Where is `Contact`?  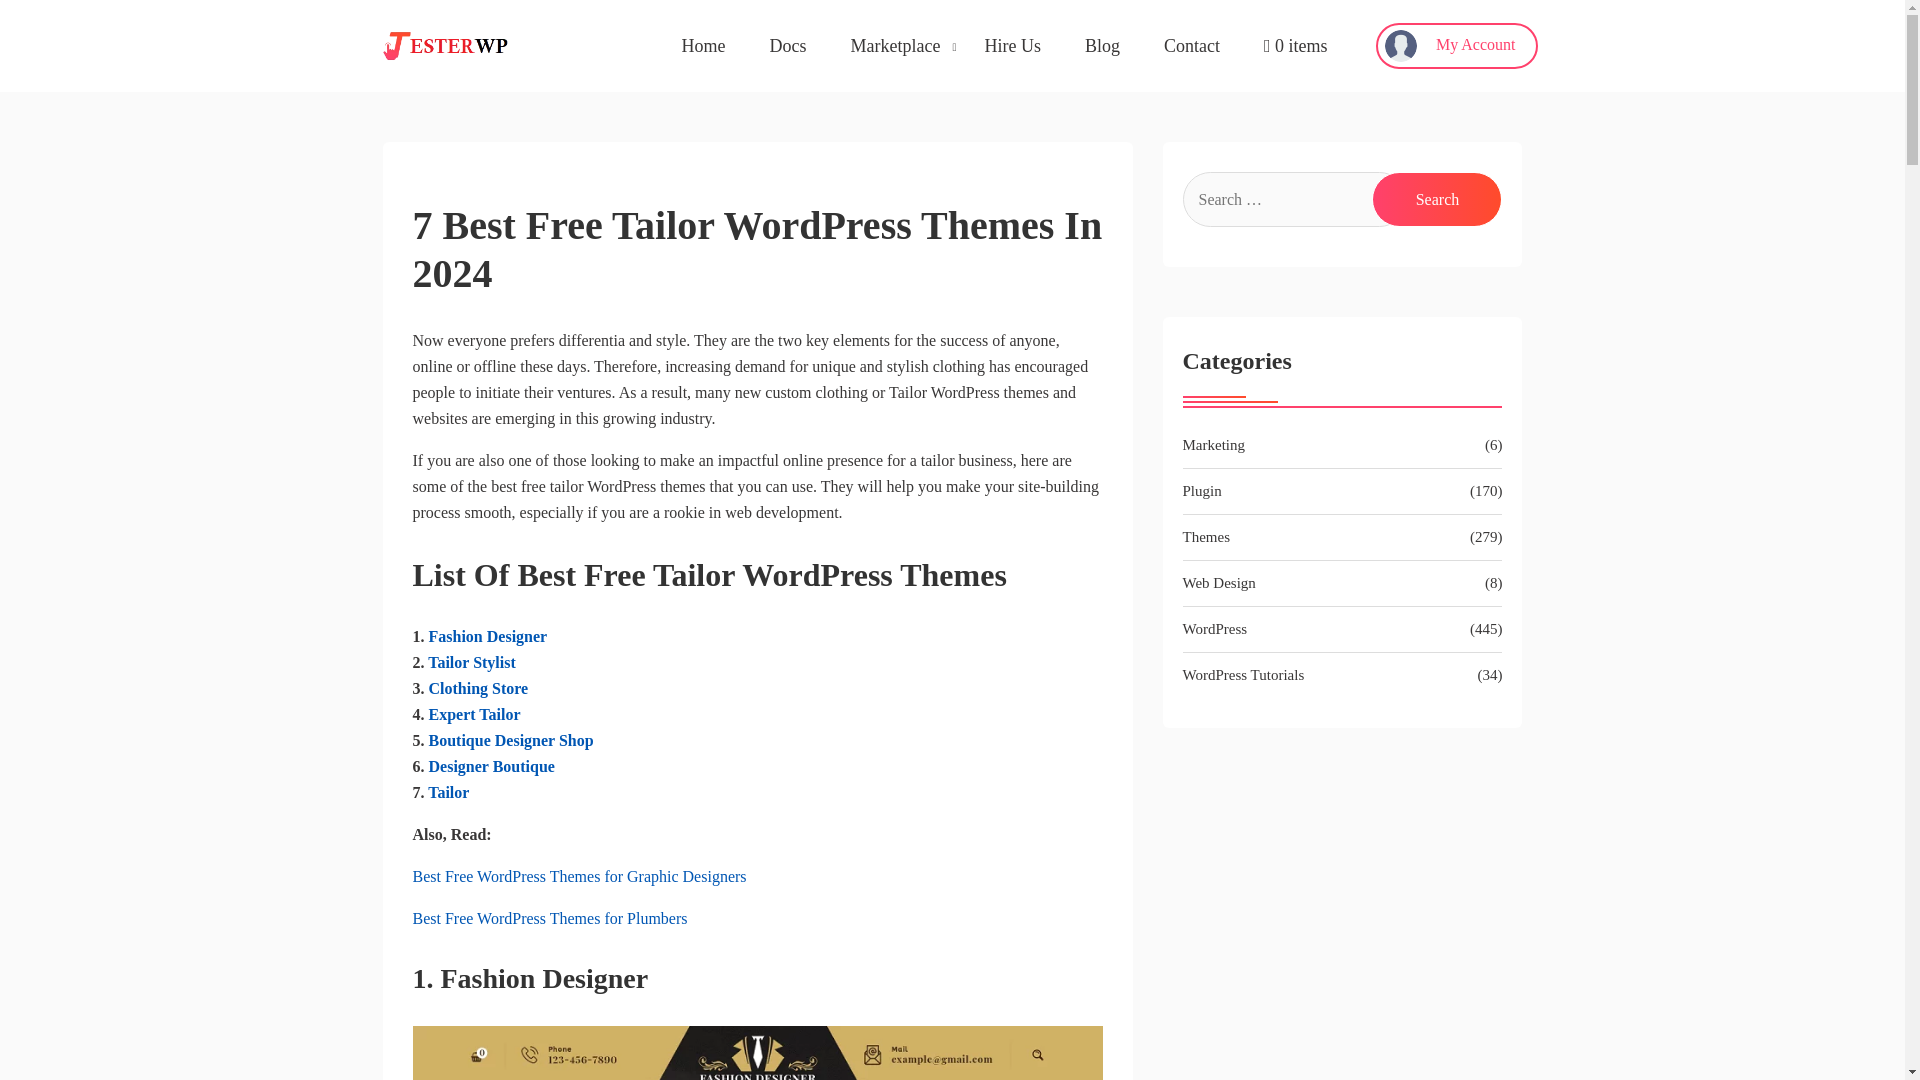
Contact is located at coordinates (1191, 46).